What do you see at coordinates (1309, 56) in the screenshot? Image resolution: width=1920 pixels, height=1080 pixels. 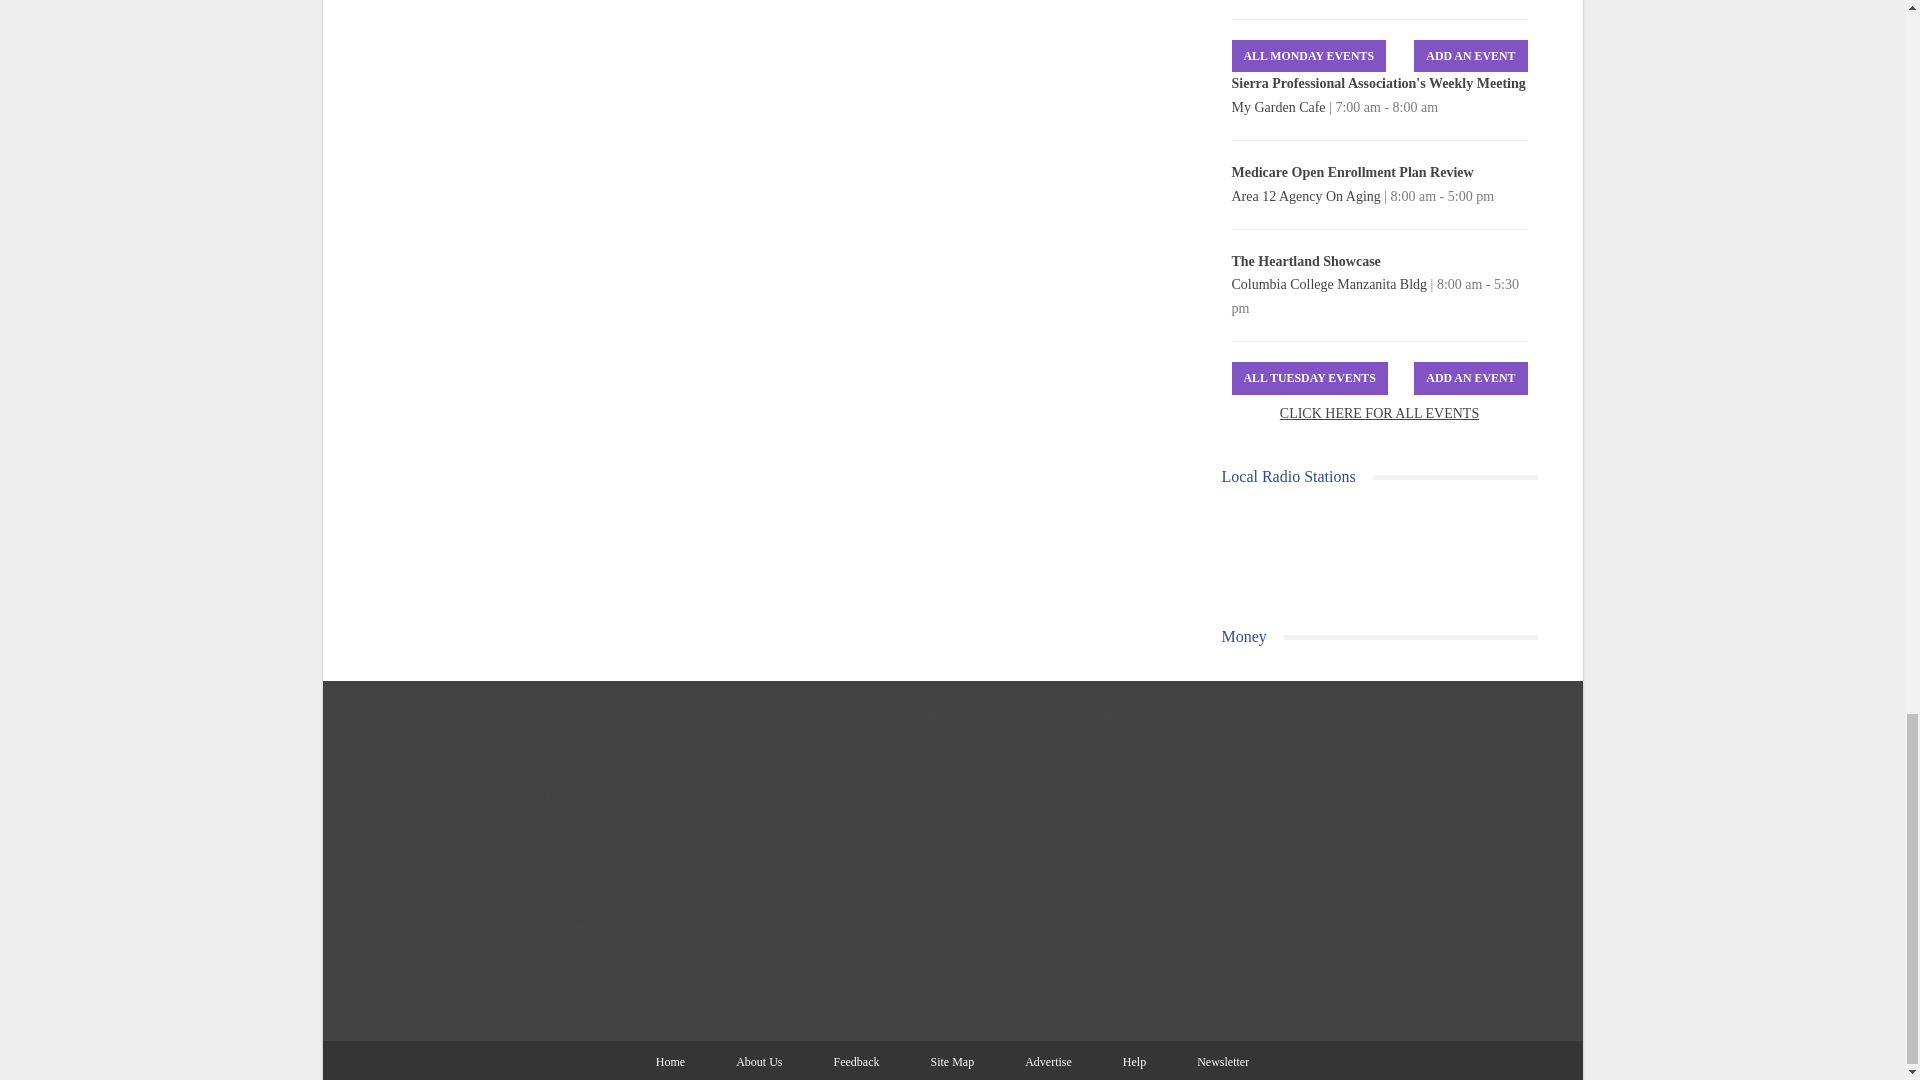 I see `All Monday Events` at bounding box center [1309, 56].